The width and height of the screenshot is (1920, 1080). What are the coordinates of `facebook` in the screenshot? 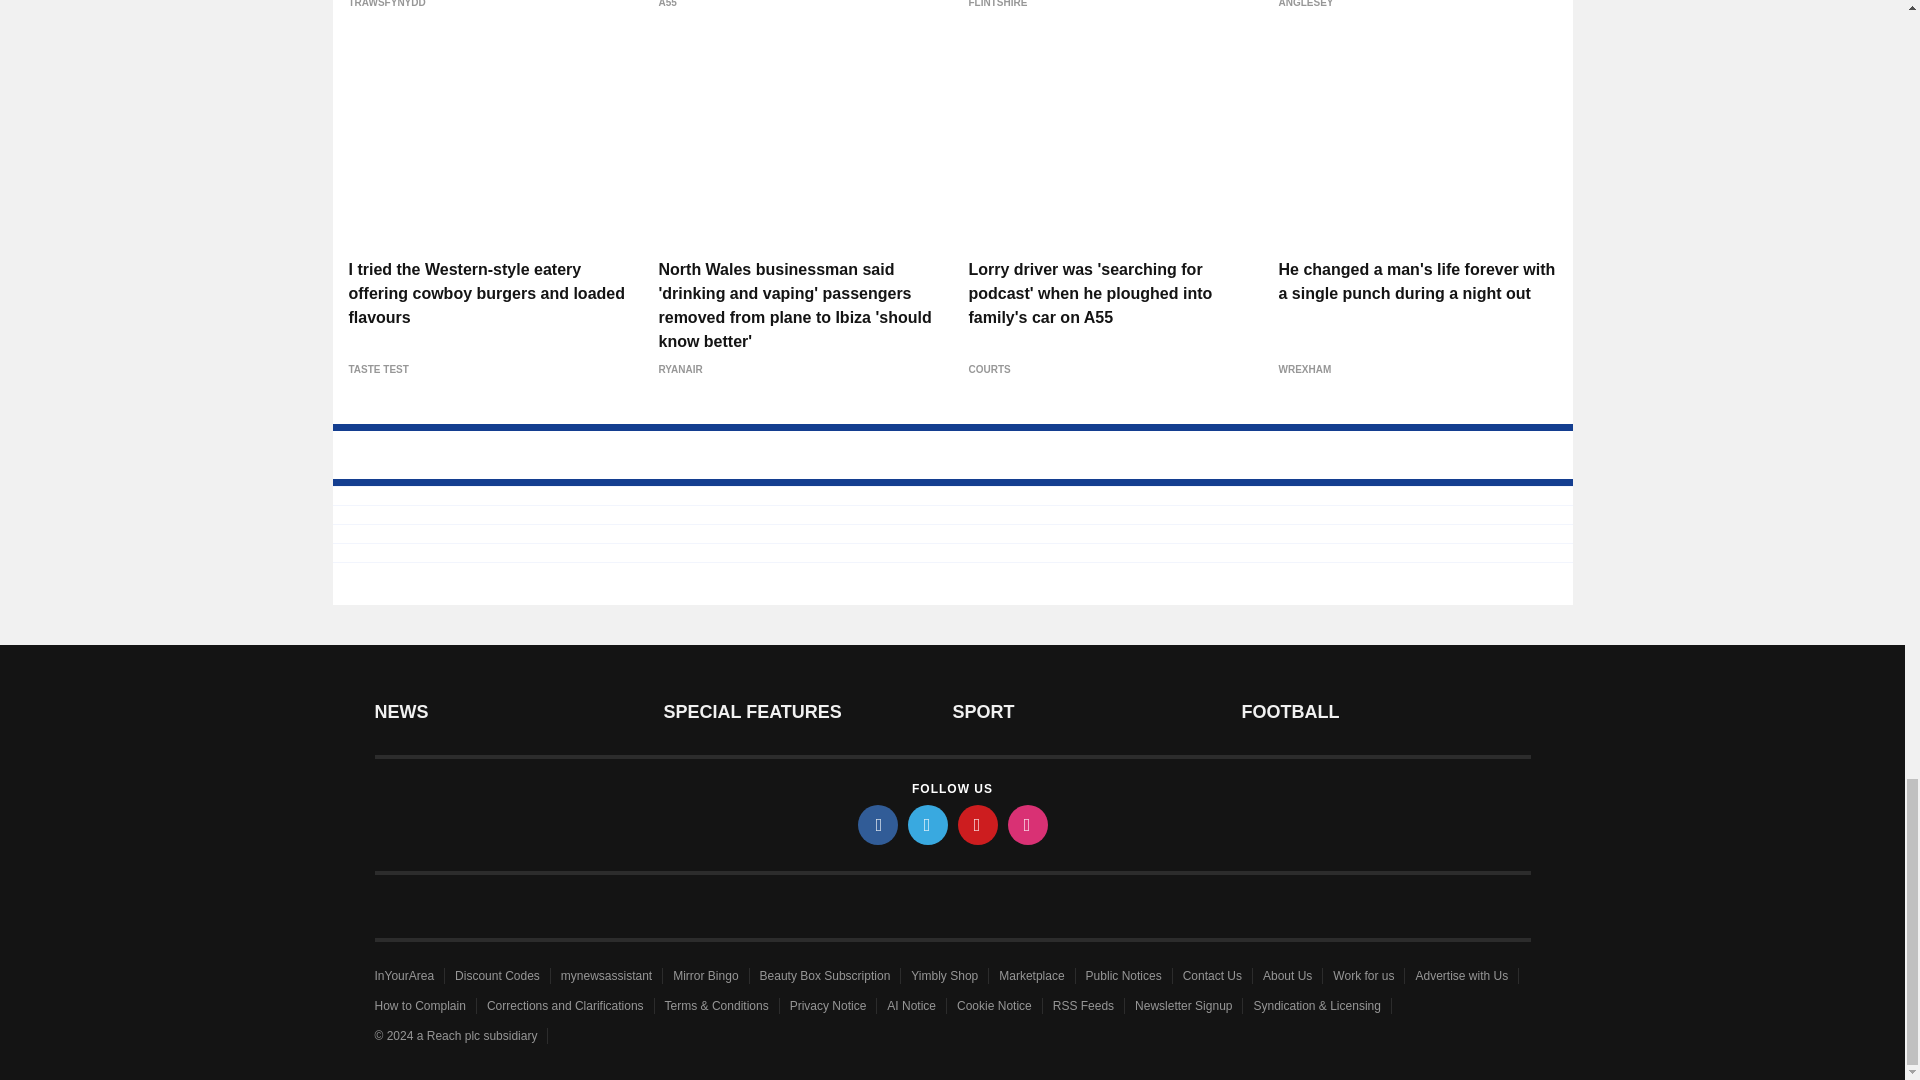 It's located at (878, 824).